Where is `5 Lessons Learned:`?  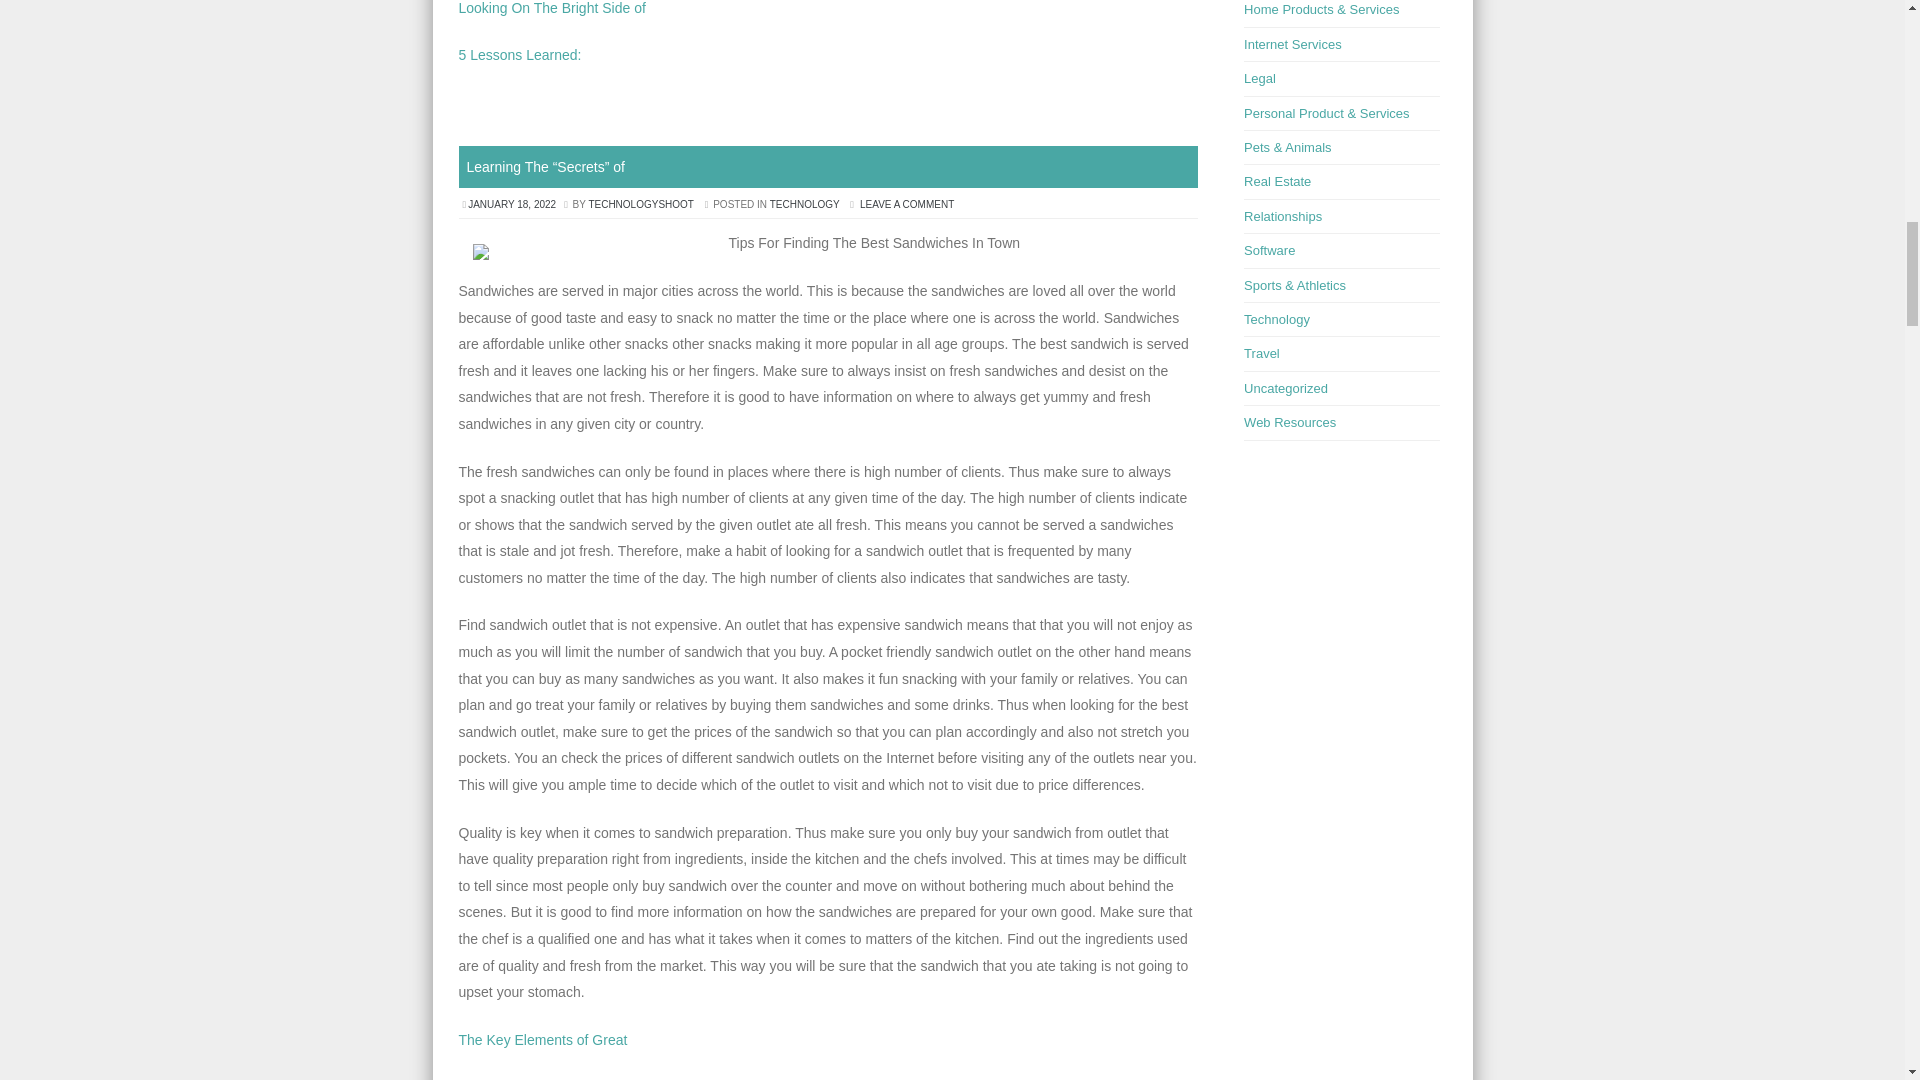 5 Lessons Learned: is located at coordinates (520, 54).